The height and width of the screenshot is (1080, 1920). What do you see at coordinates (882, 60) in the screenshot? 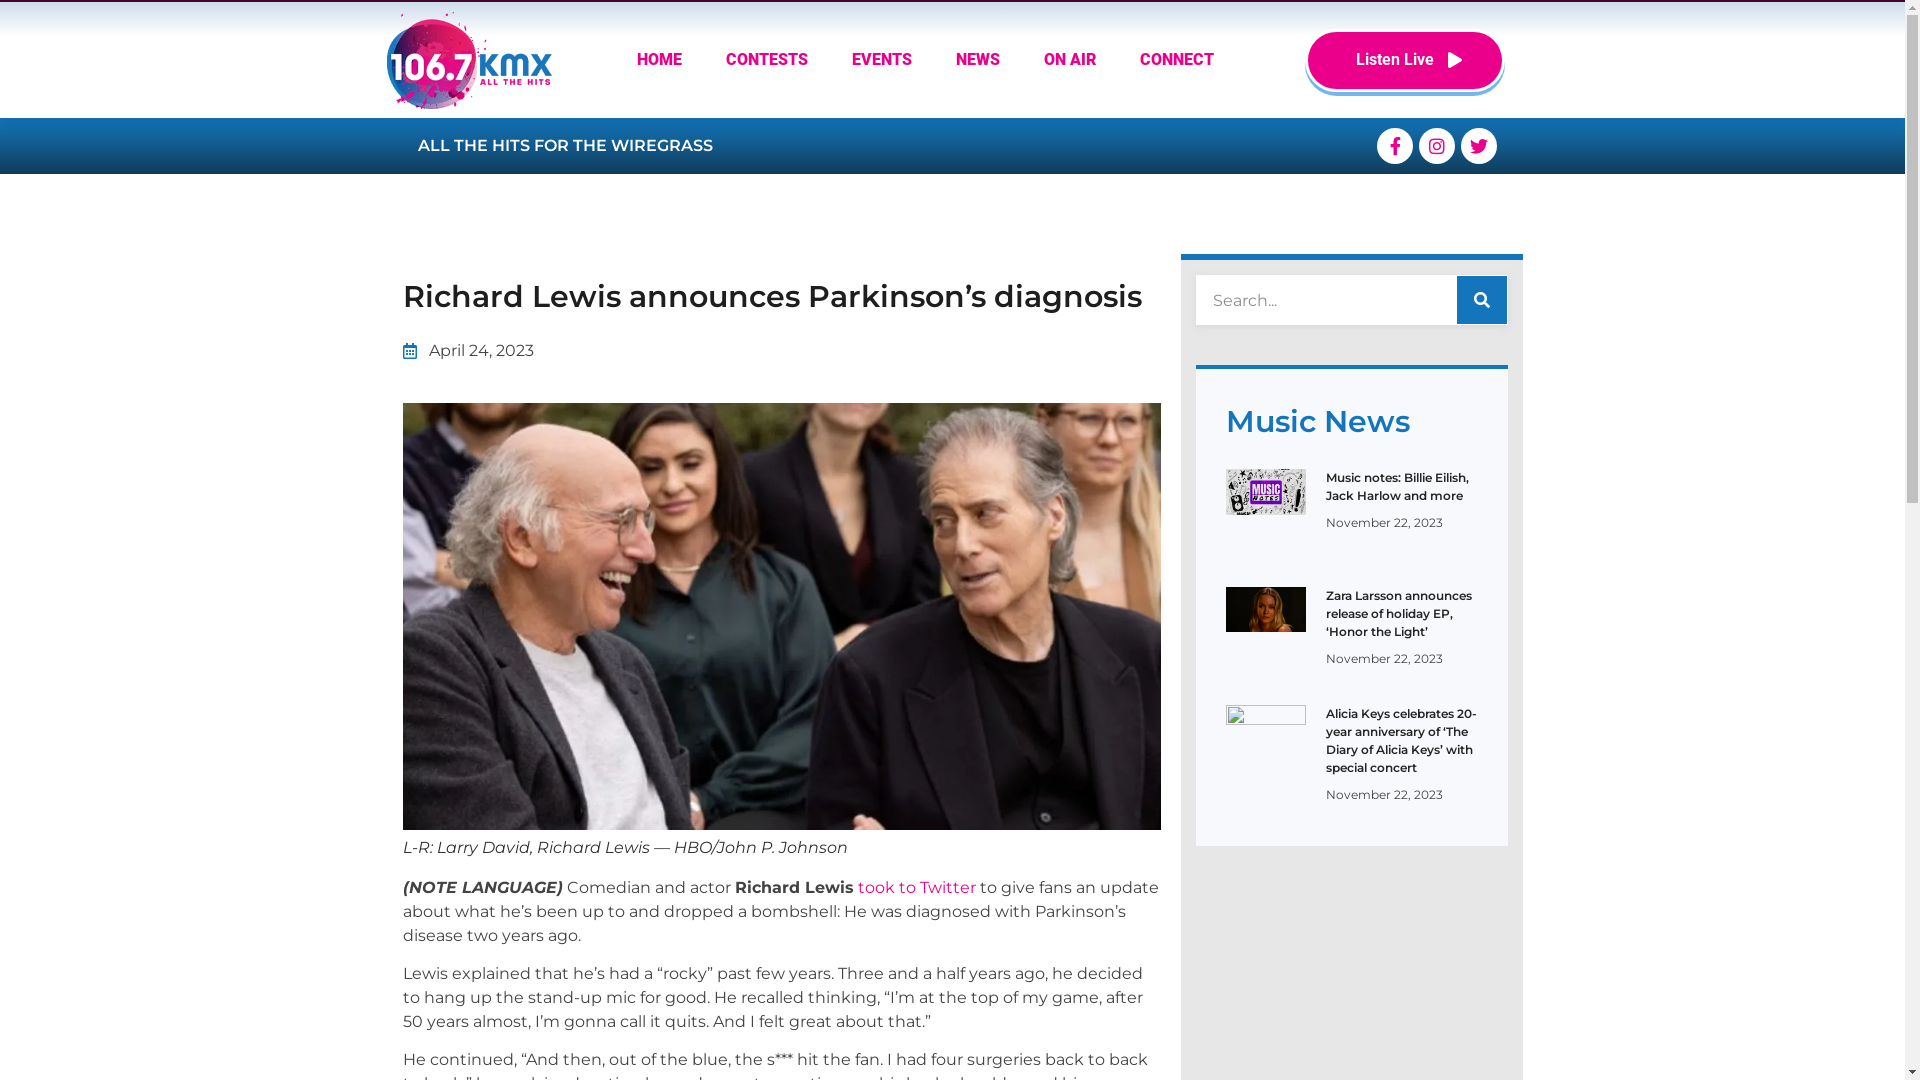
I see `EVENTS` at bounding box center [882, 60].